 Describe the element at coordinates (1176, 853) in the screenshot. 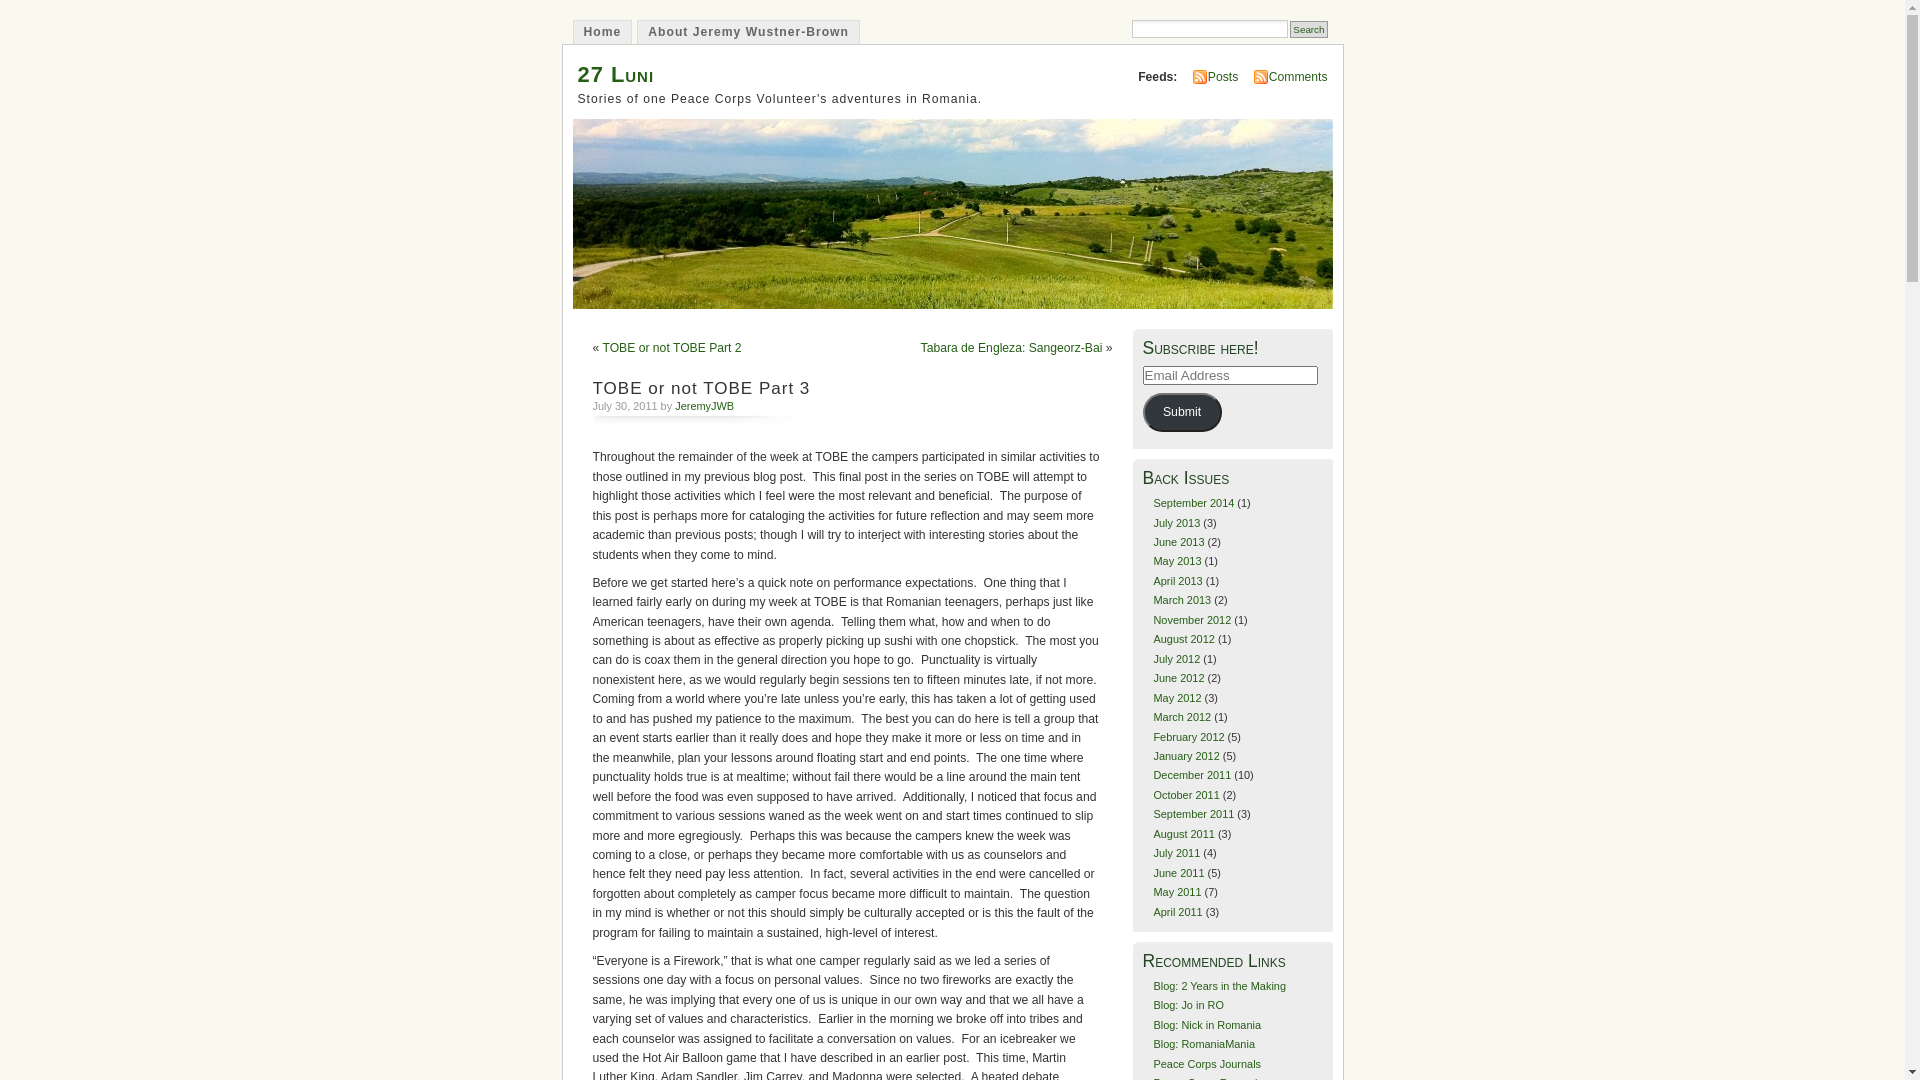

I see `July 2011` at that location.